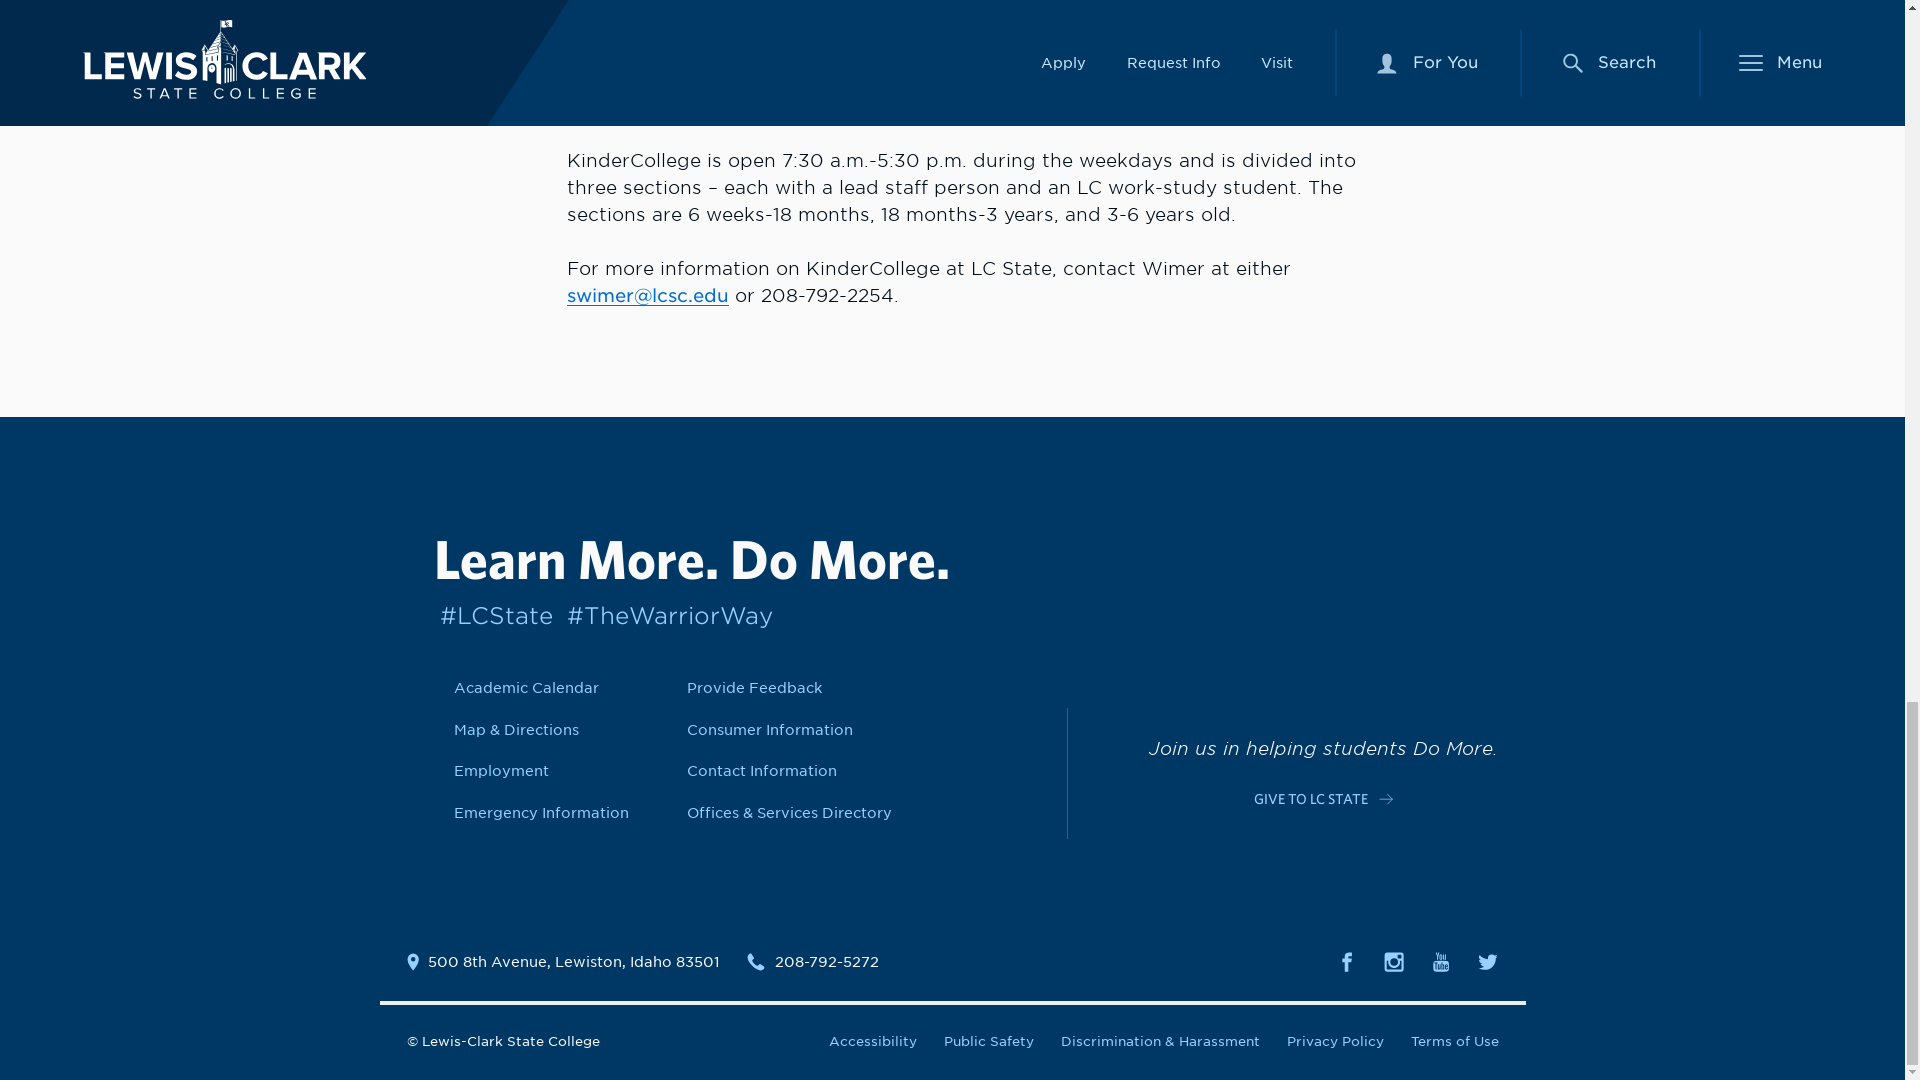  I want to click on calls--solid, so click(755, 961).